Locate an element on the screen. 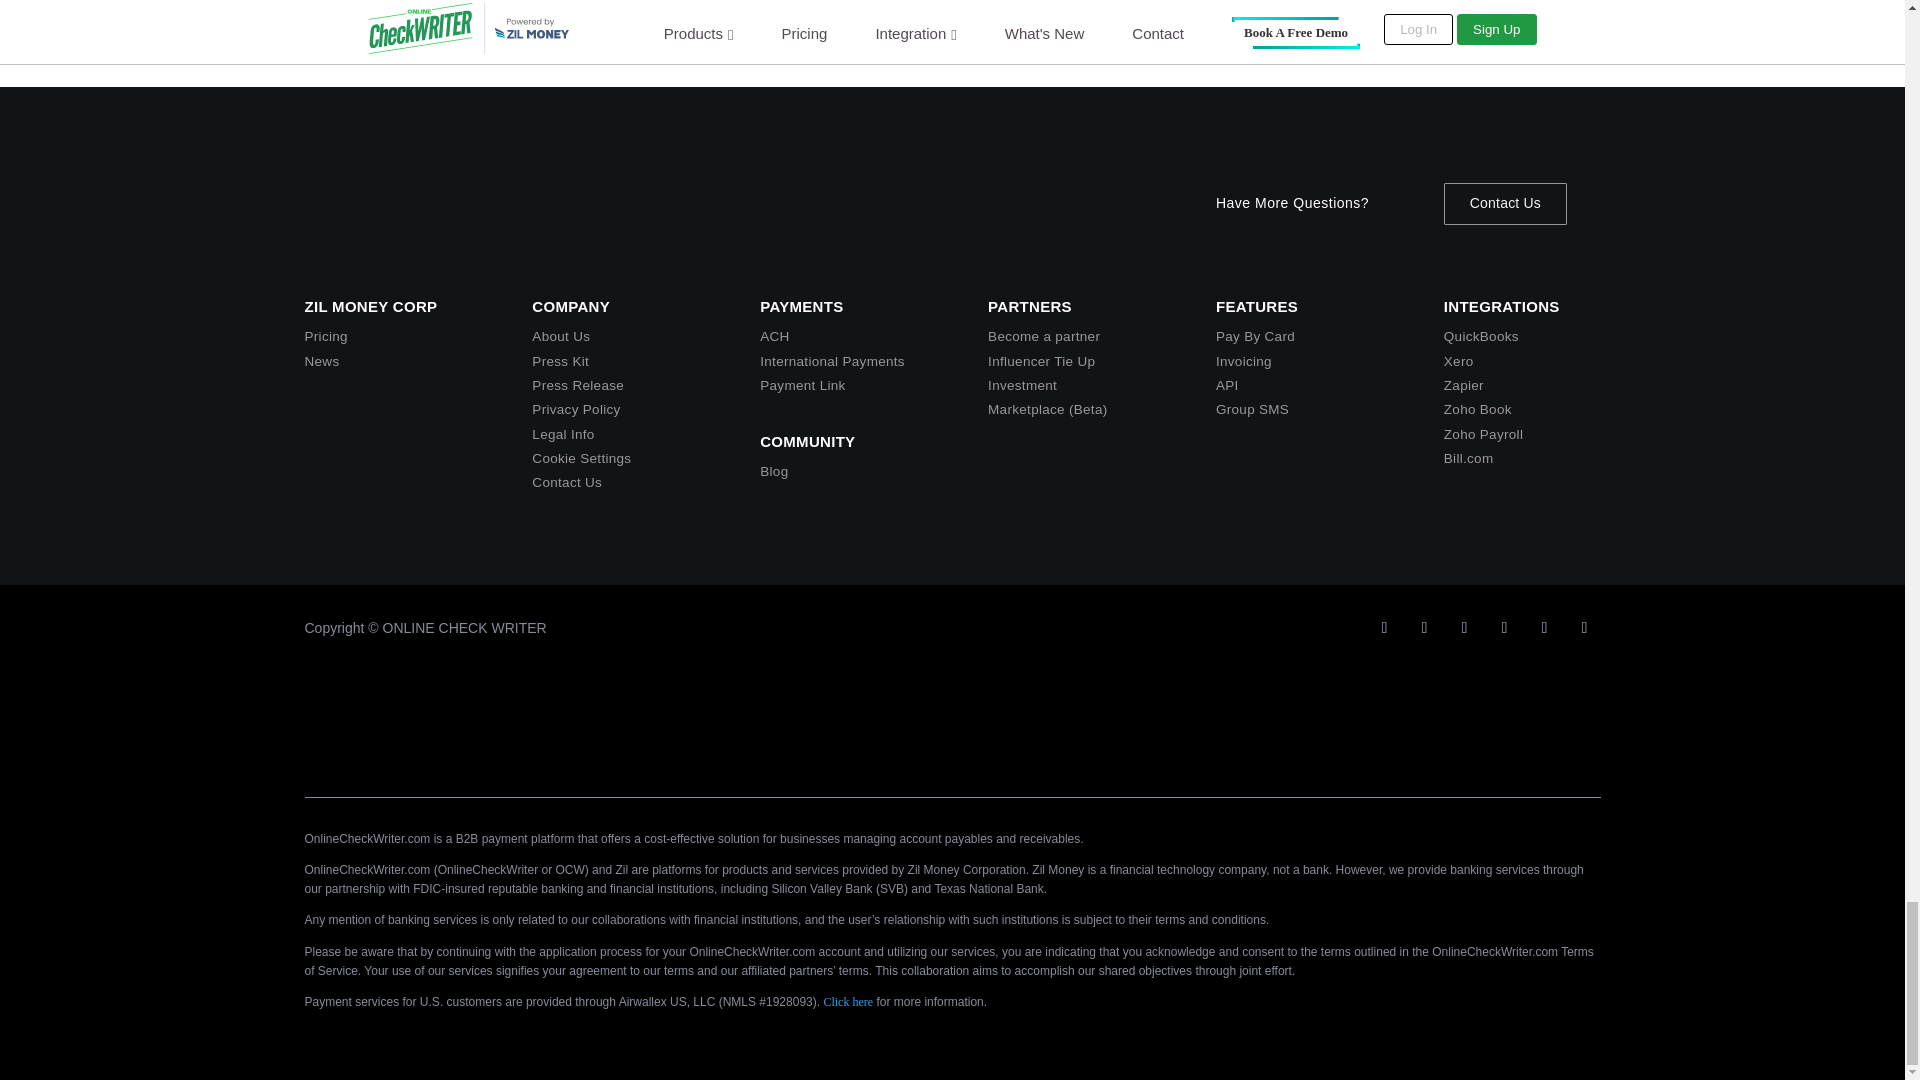 Image resolution: width=1920 pixels, height=1080 pixels. Follow on Youtube is located at coordinates (1424, 628).